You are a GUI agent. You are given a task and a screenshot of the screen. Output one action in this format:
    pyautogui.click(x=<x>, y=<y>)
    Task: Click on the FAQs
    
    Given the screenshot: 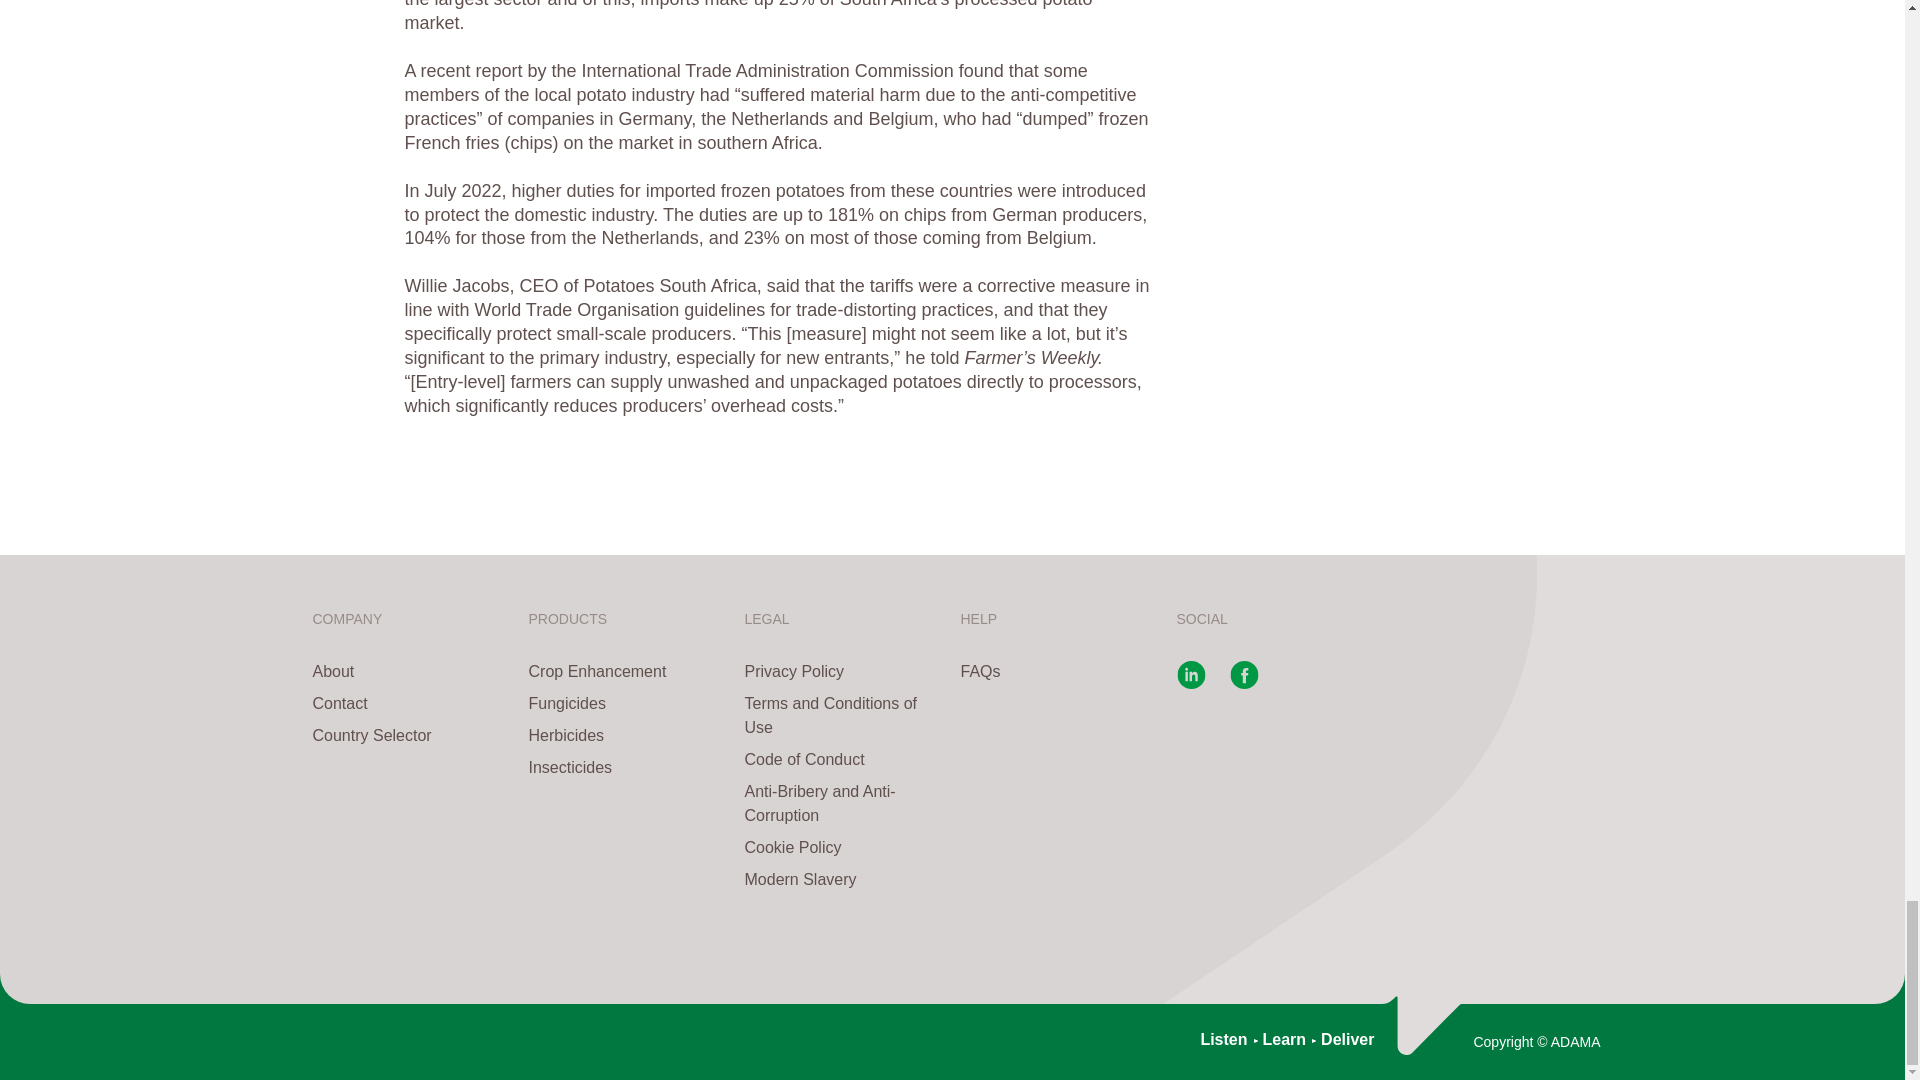 What is the action you would take?
    pyautogui.click(x=1060, y=671)
    